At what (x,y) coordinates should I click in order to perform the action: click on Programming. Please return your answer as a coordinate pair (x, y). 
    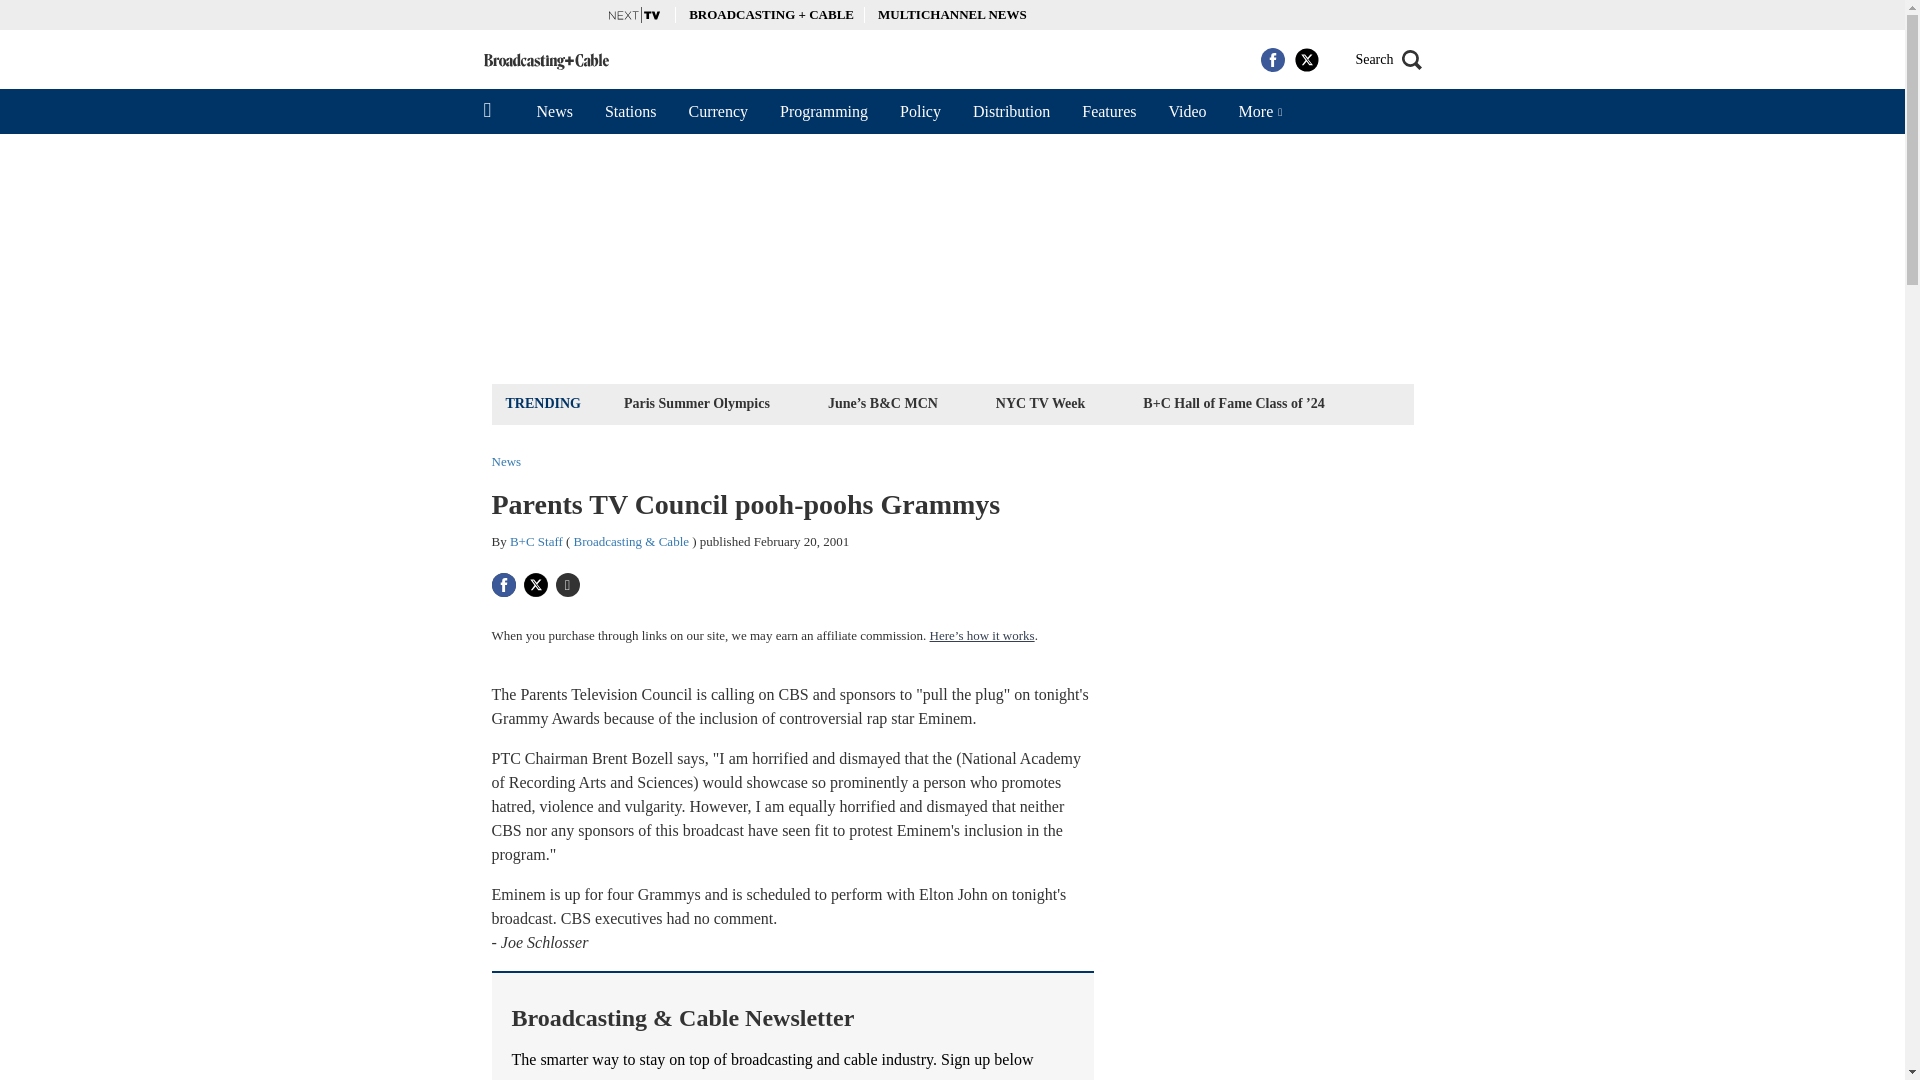
    Looking at the image, I should click on (824, 111).